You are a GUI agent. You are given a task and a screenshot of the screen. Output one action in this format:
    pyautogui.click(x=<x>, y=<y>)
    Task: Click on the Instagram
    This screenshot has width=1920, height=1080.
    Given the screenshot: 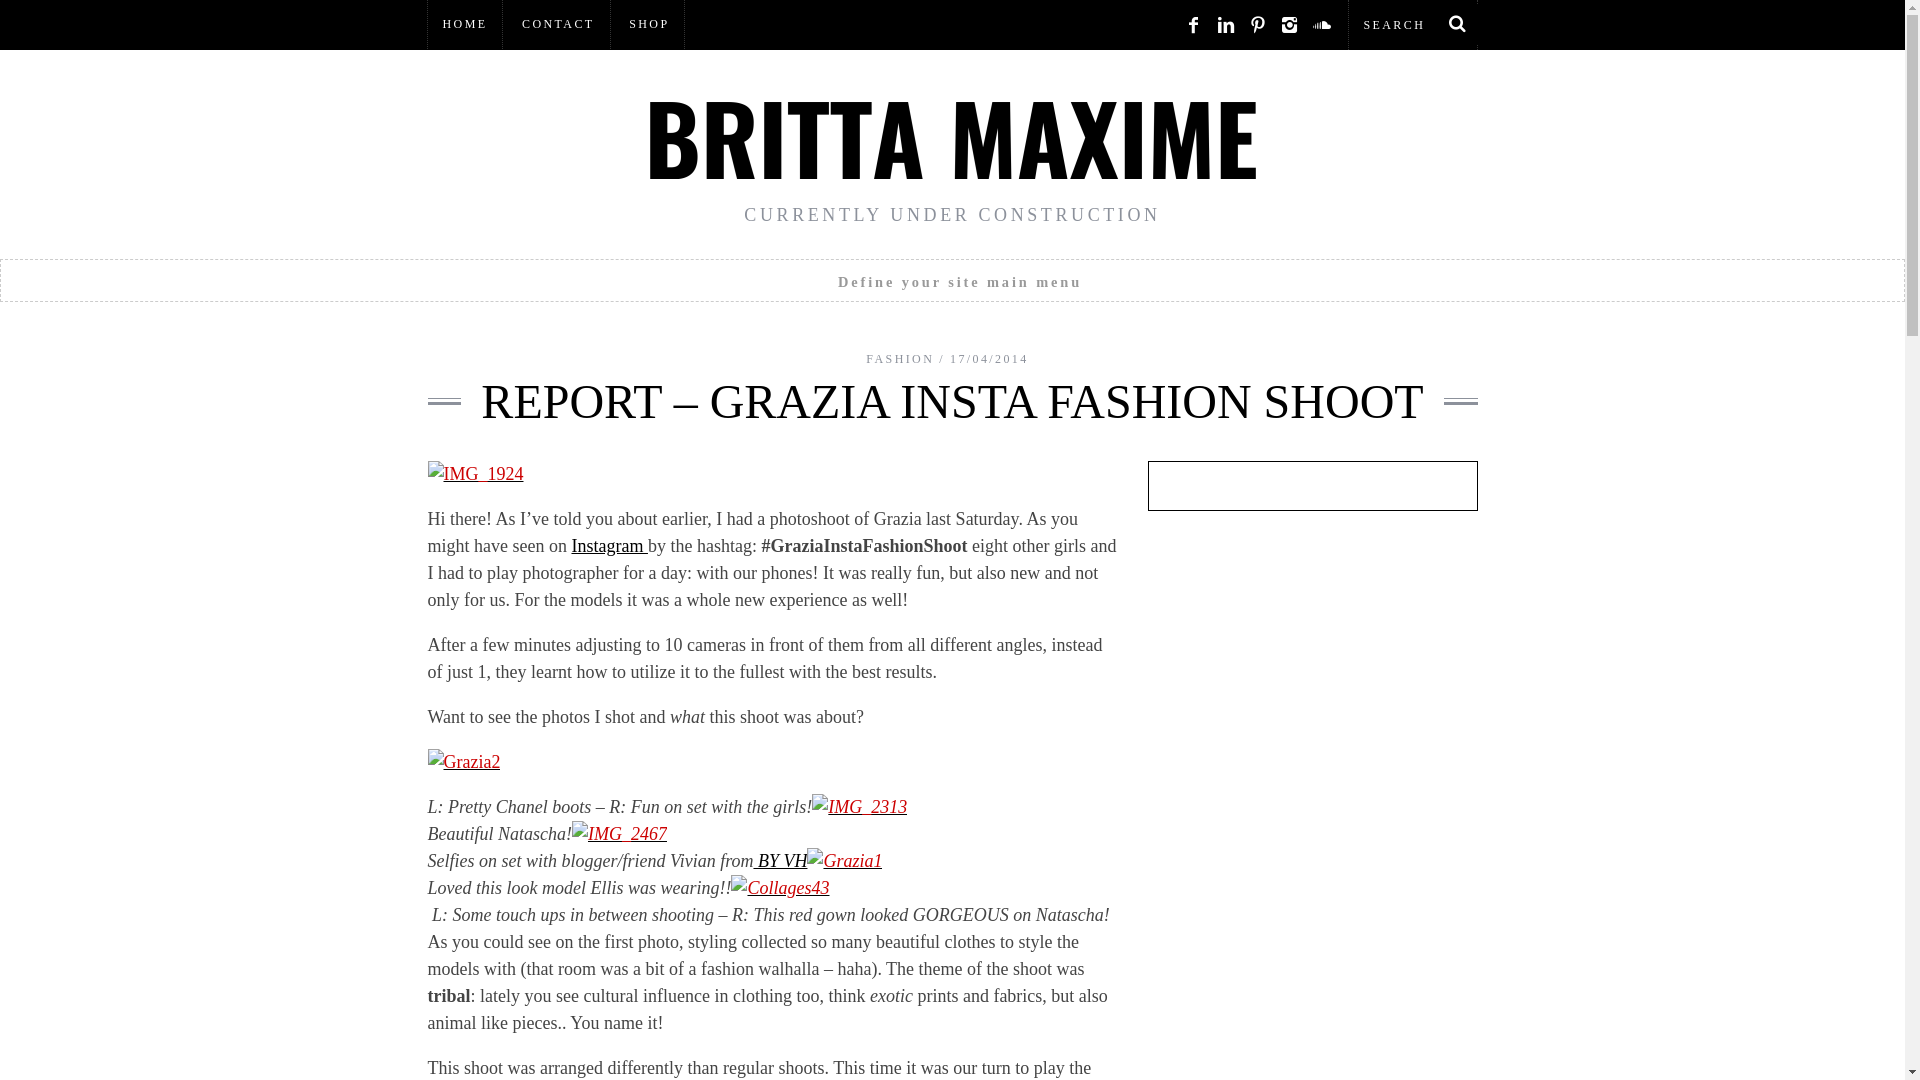 What is the action you would take?
    pyautogui.click(x=608, y=546)
    